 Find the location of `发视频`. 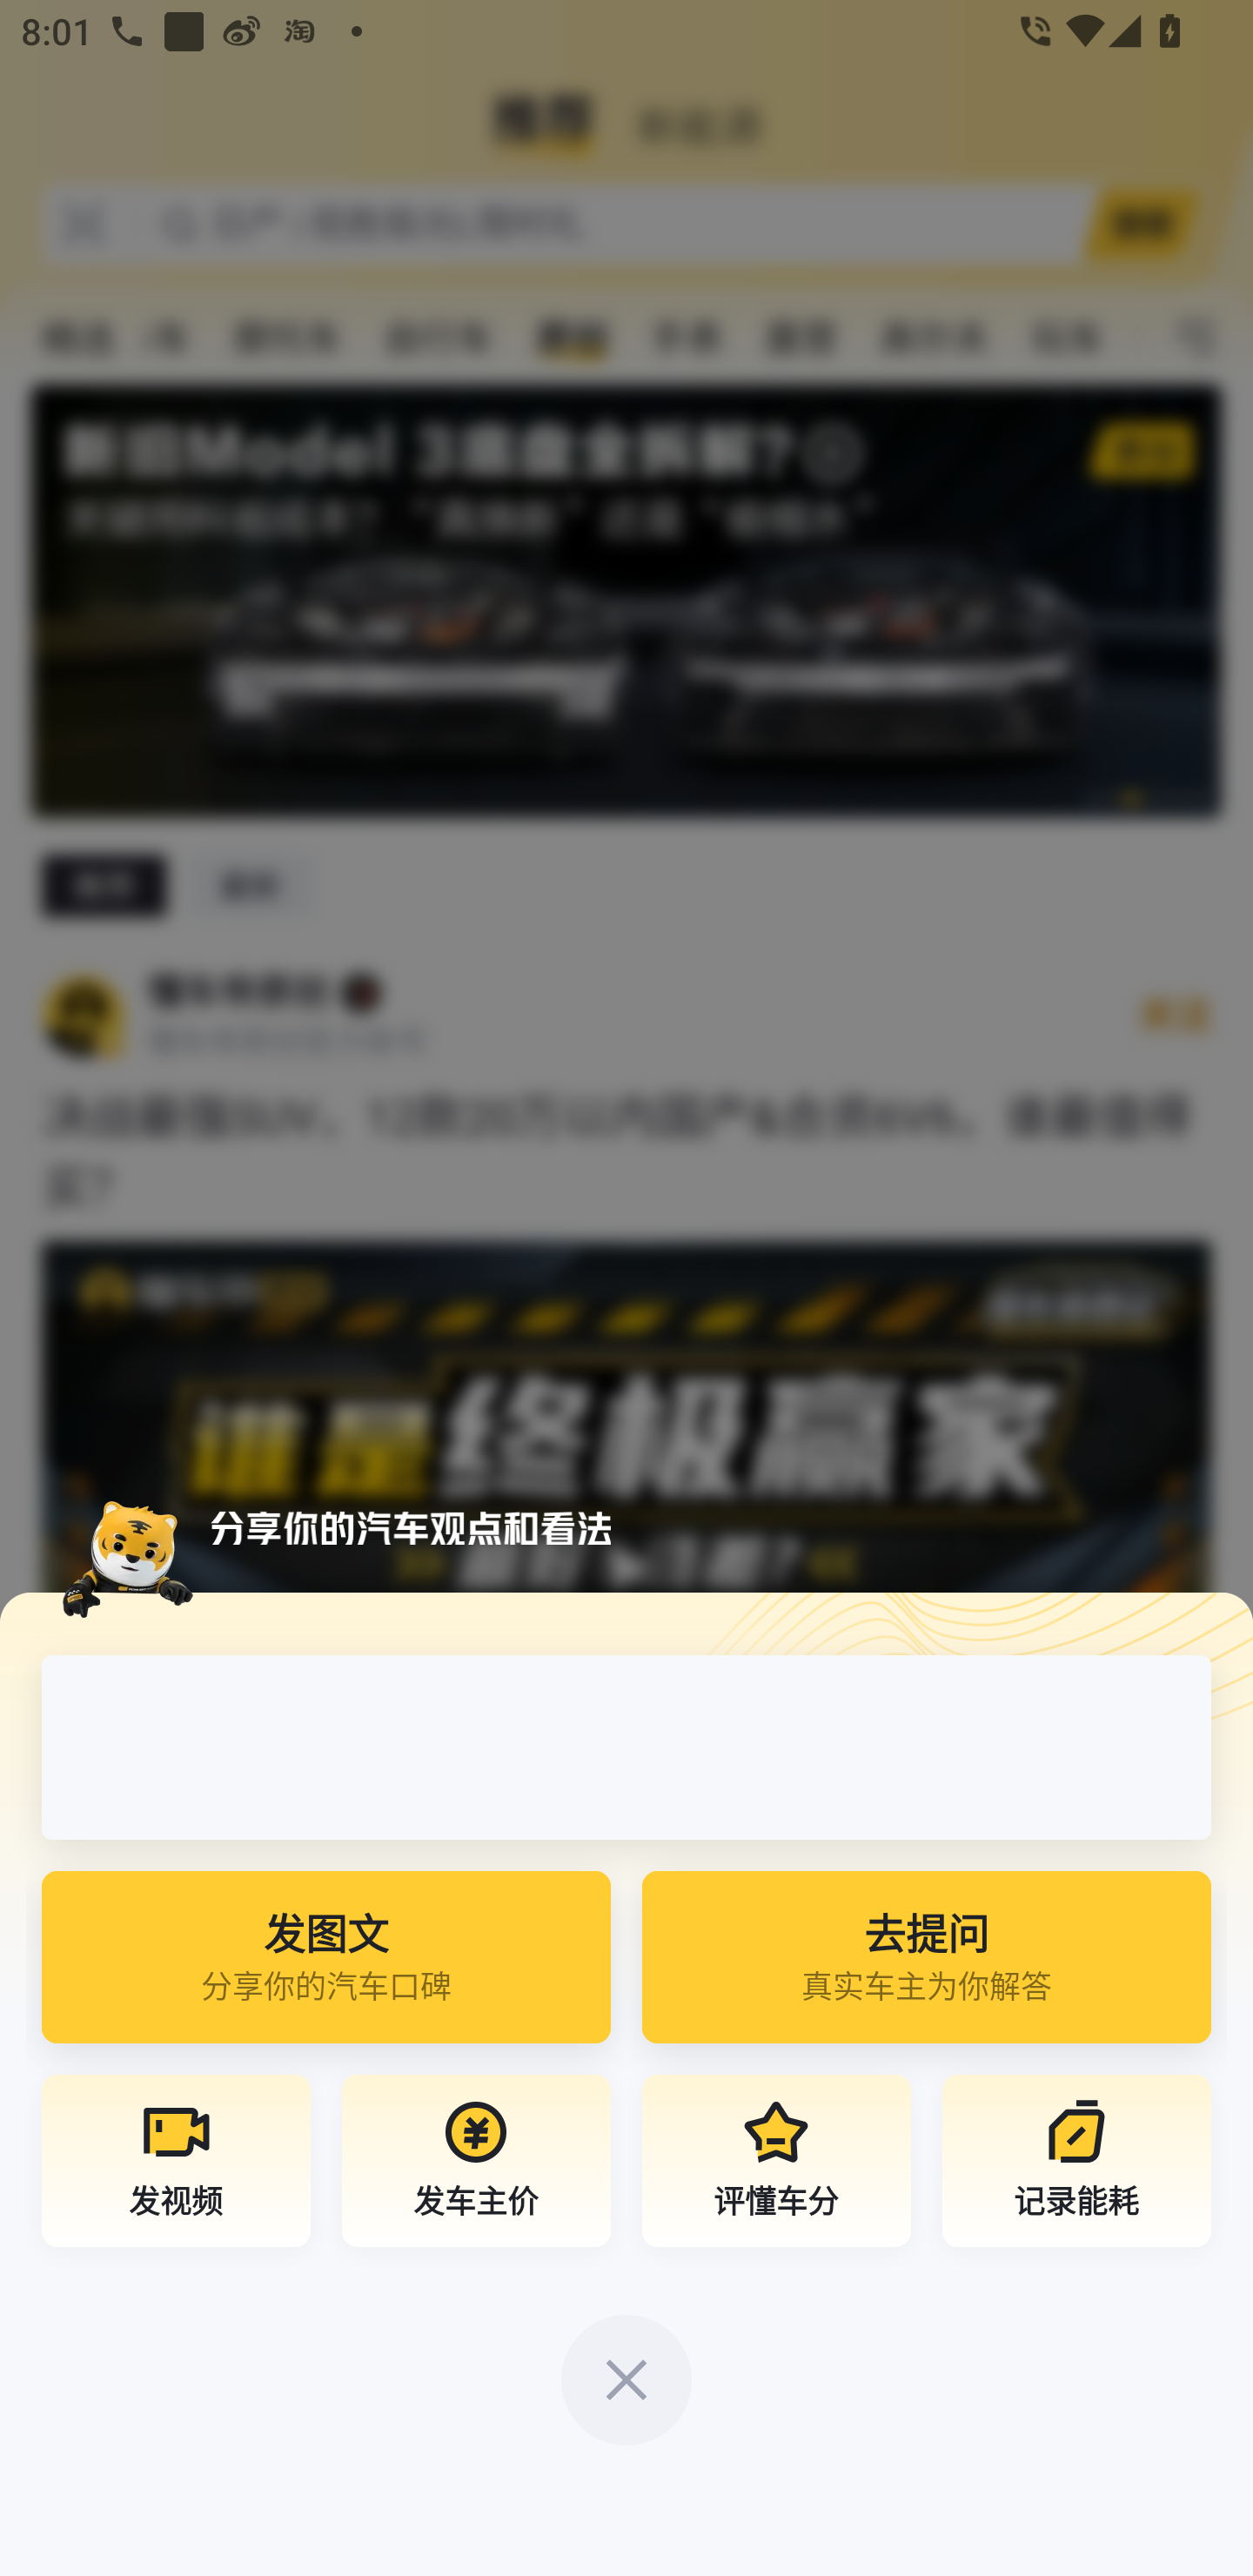

发视频 is located at coordinates (176, 2165).